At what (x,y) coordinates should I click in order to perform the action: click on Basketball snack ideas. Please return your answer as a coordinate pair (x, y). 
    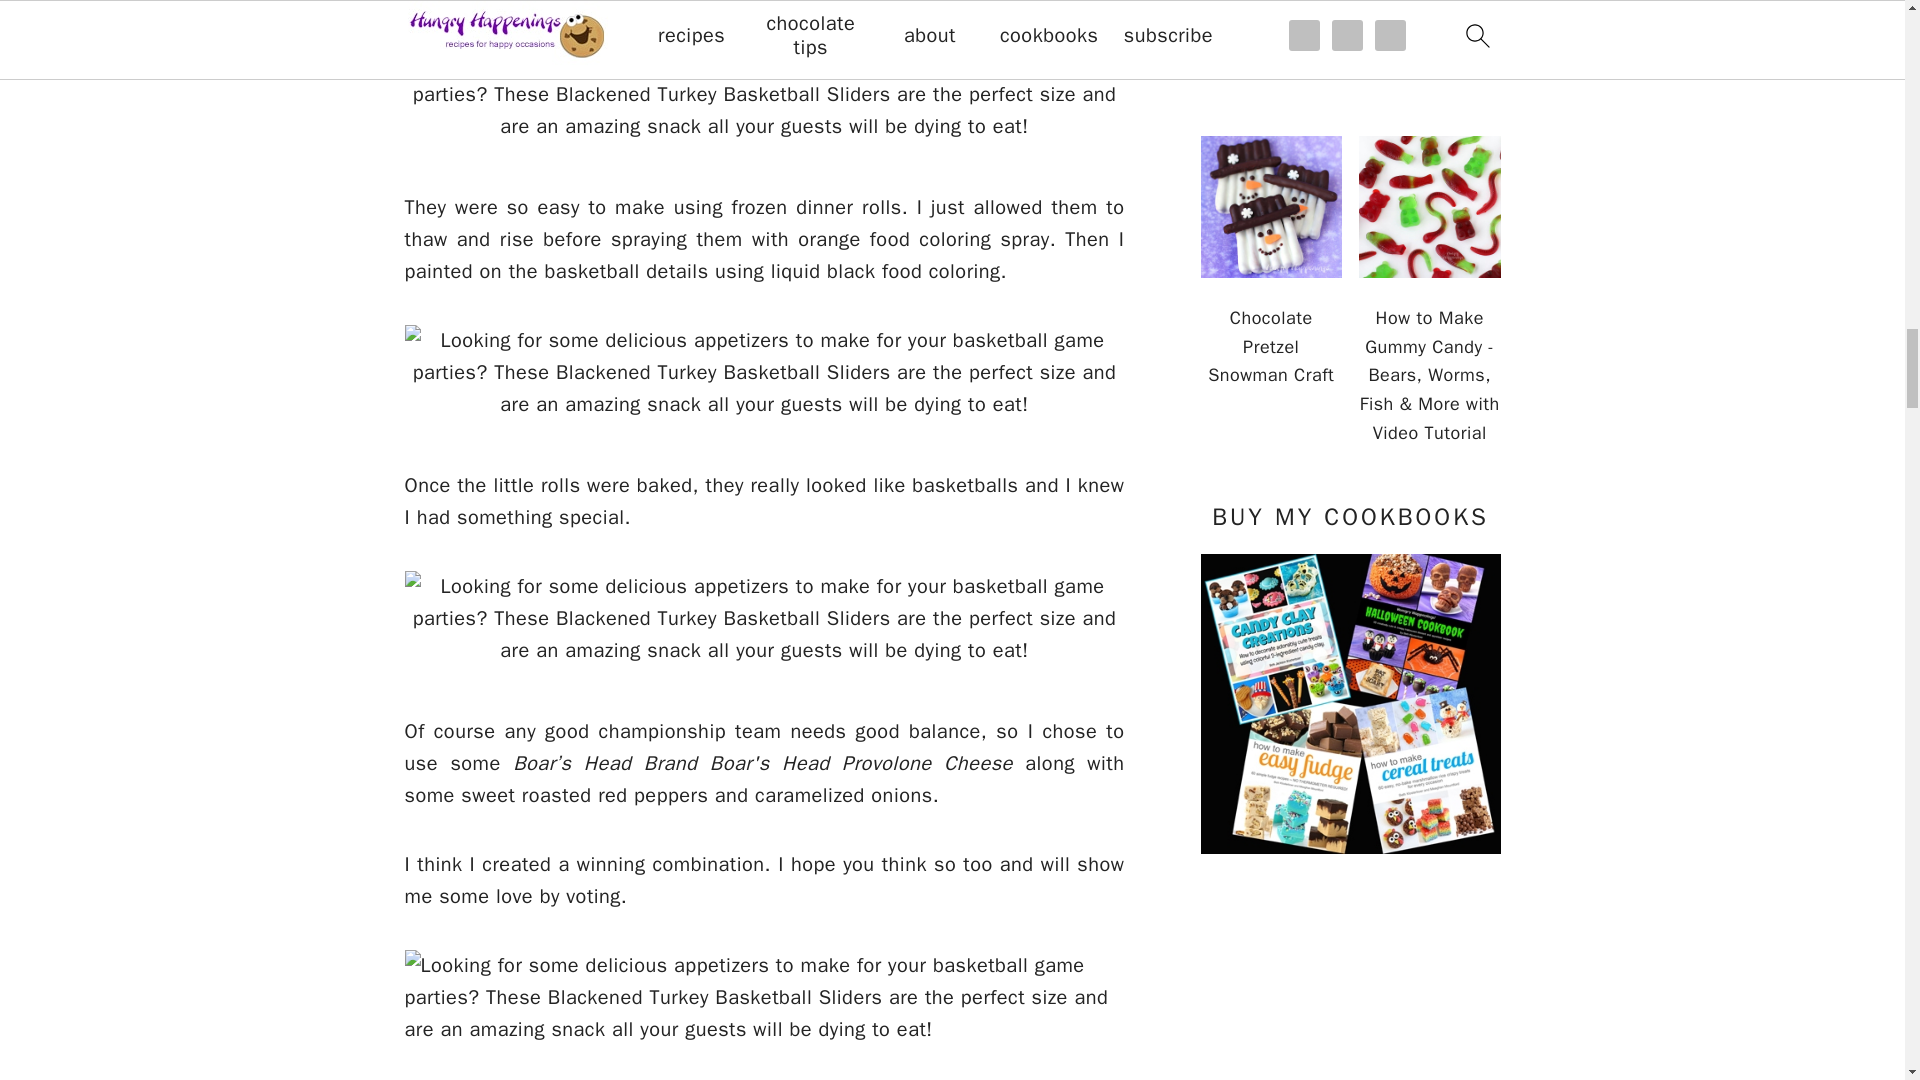
    Looking at the image, I should click on (763, 998).